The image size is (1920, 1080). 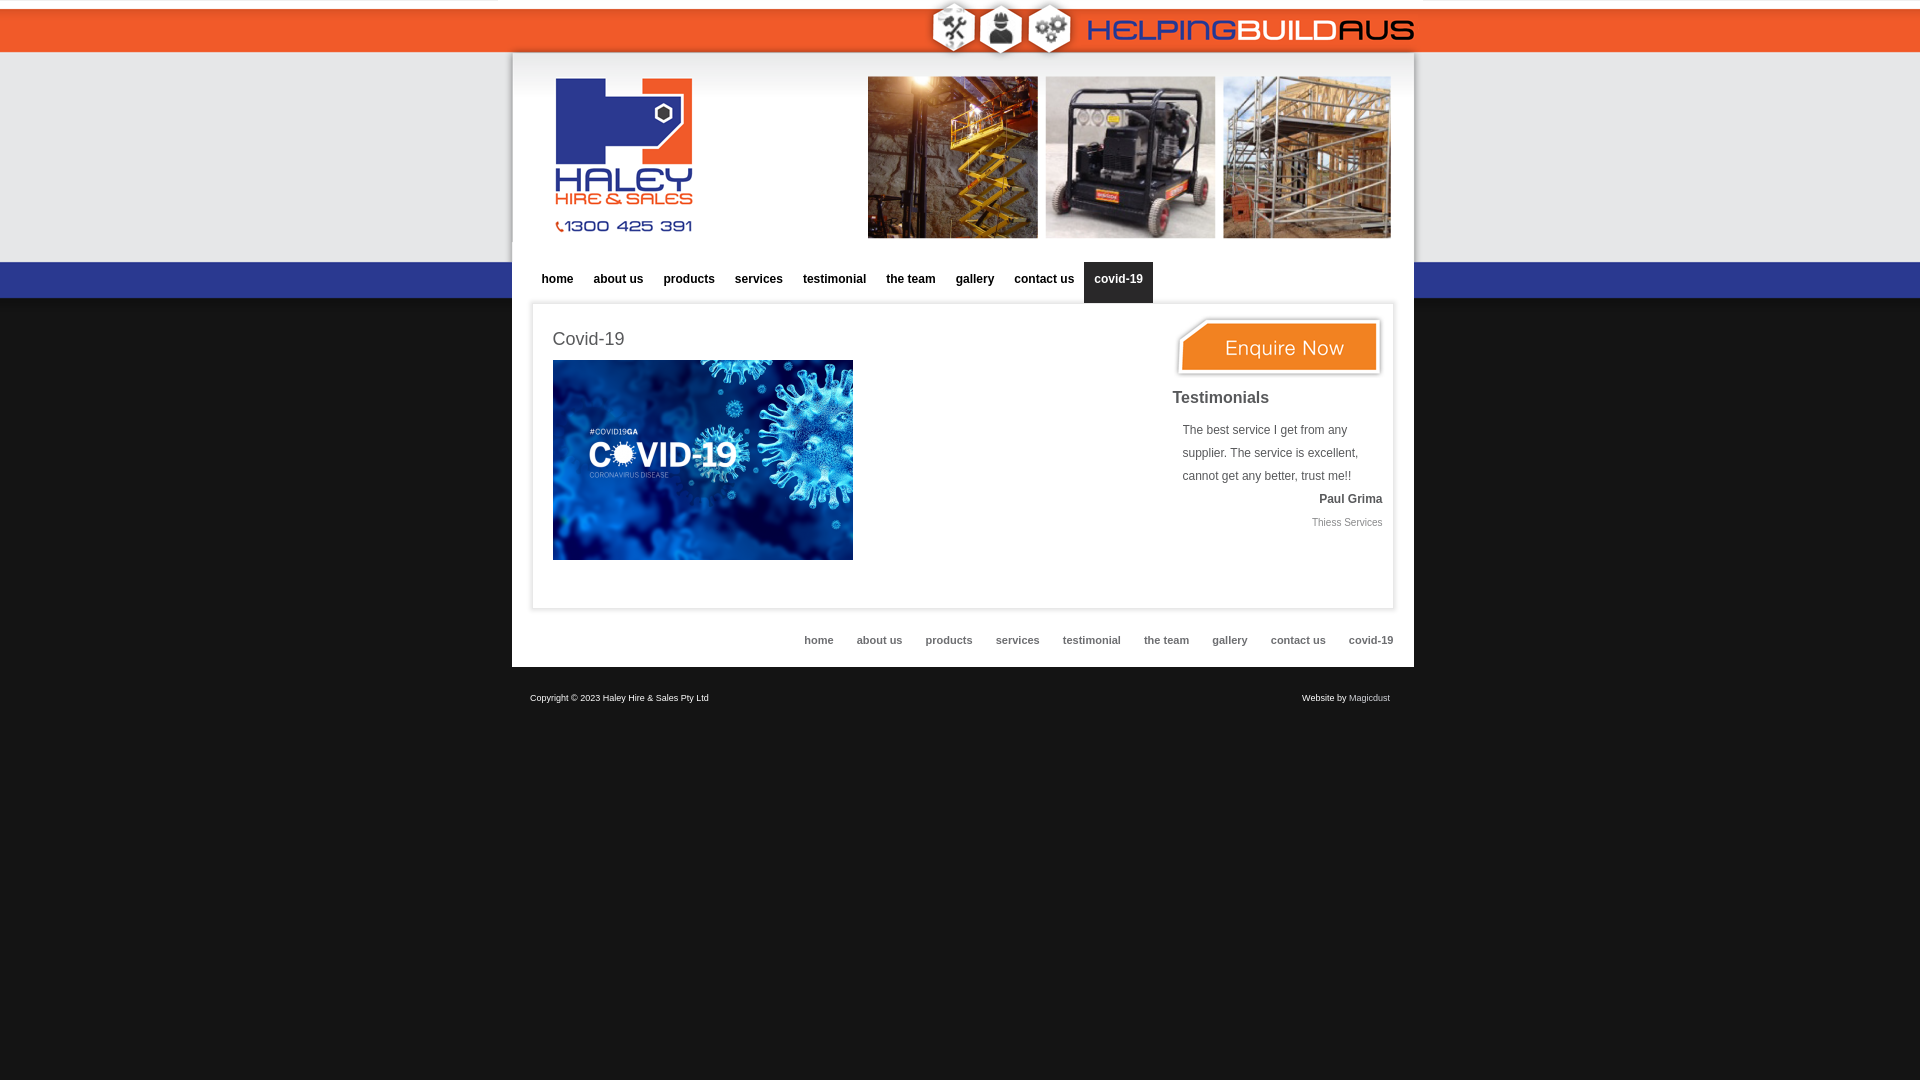 I want to click on the team, so click(x=910, y=282).